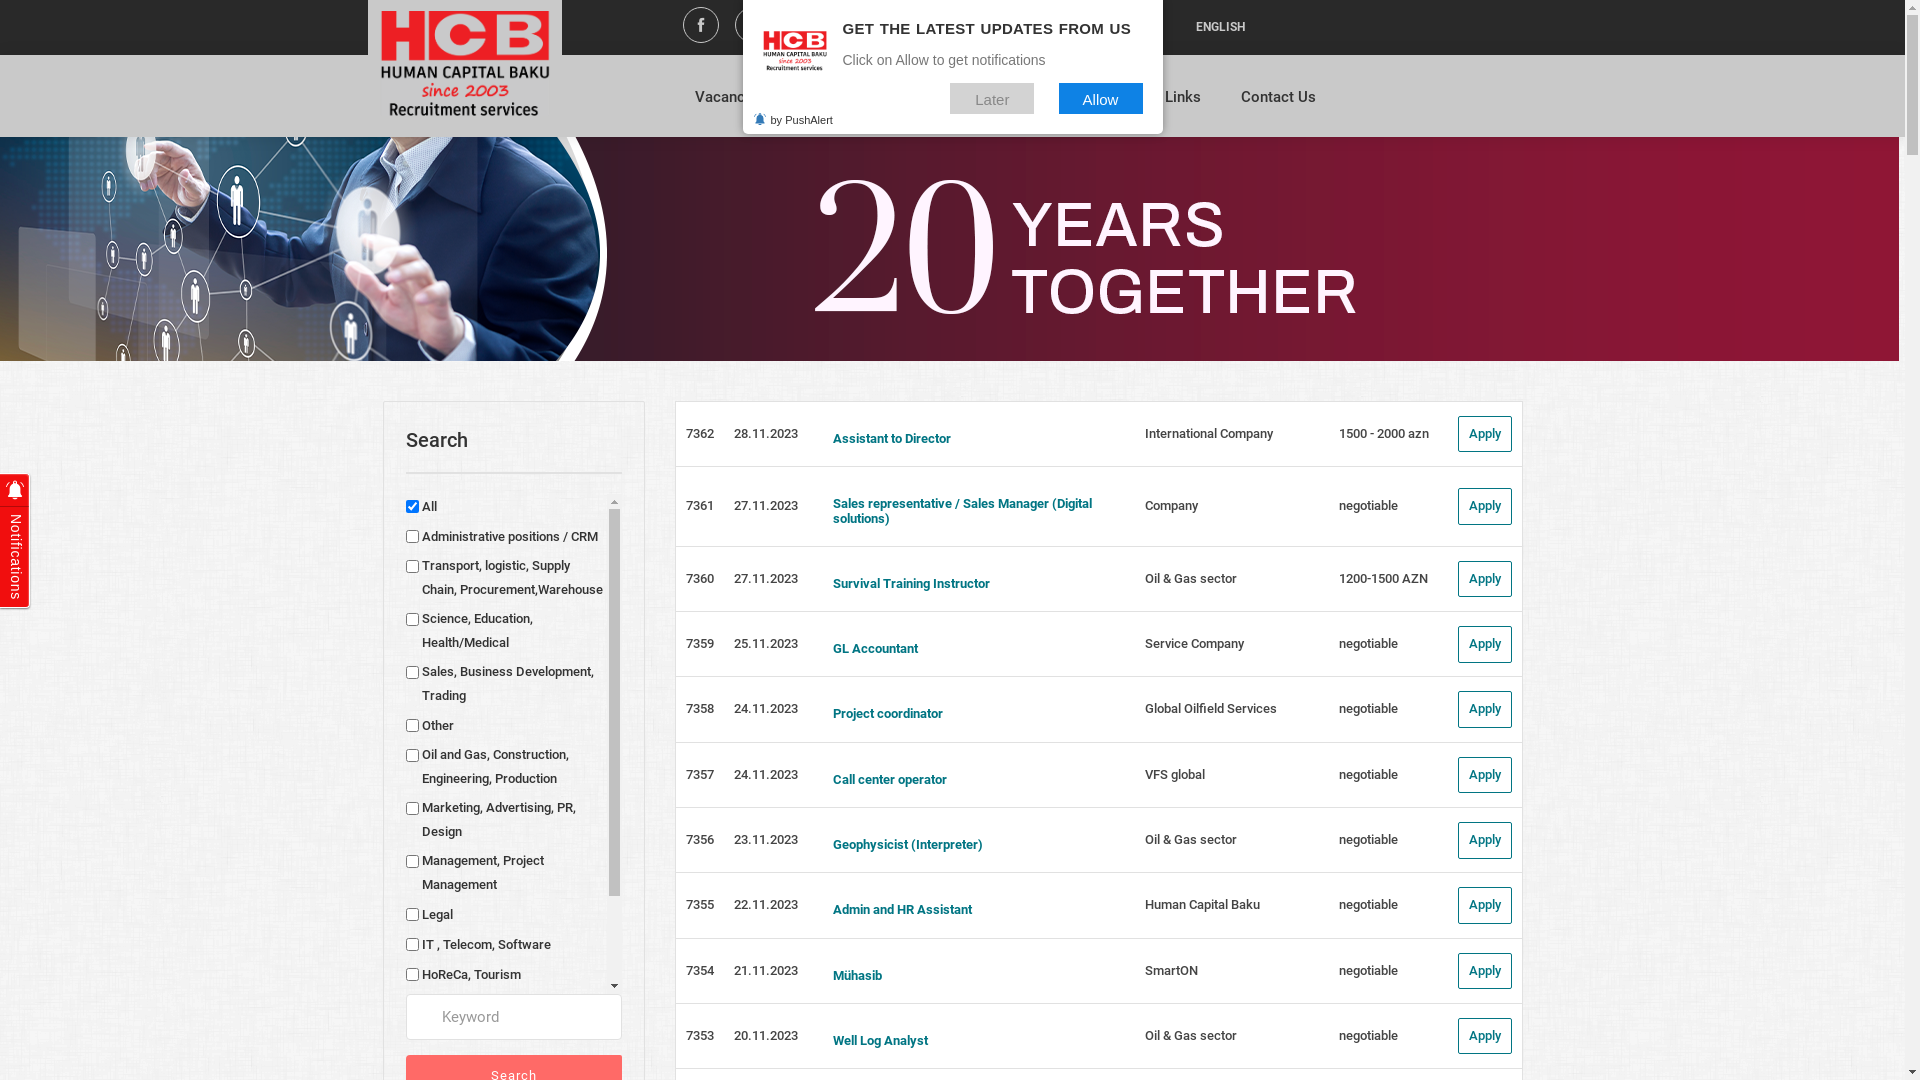  What do you see at coordinates (972, 910) in the screenshot?
I see `Admin and HR Assistant` at bounding box center [972, 910].